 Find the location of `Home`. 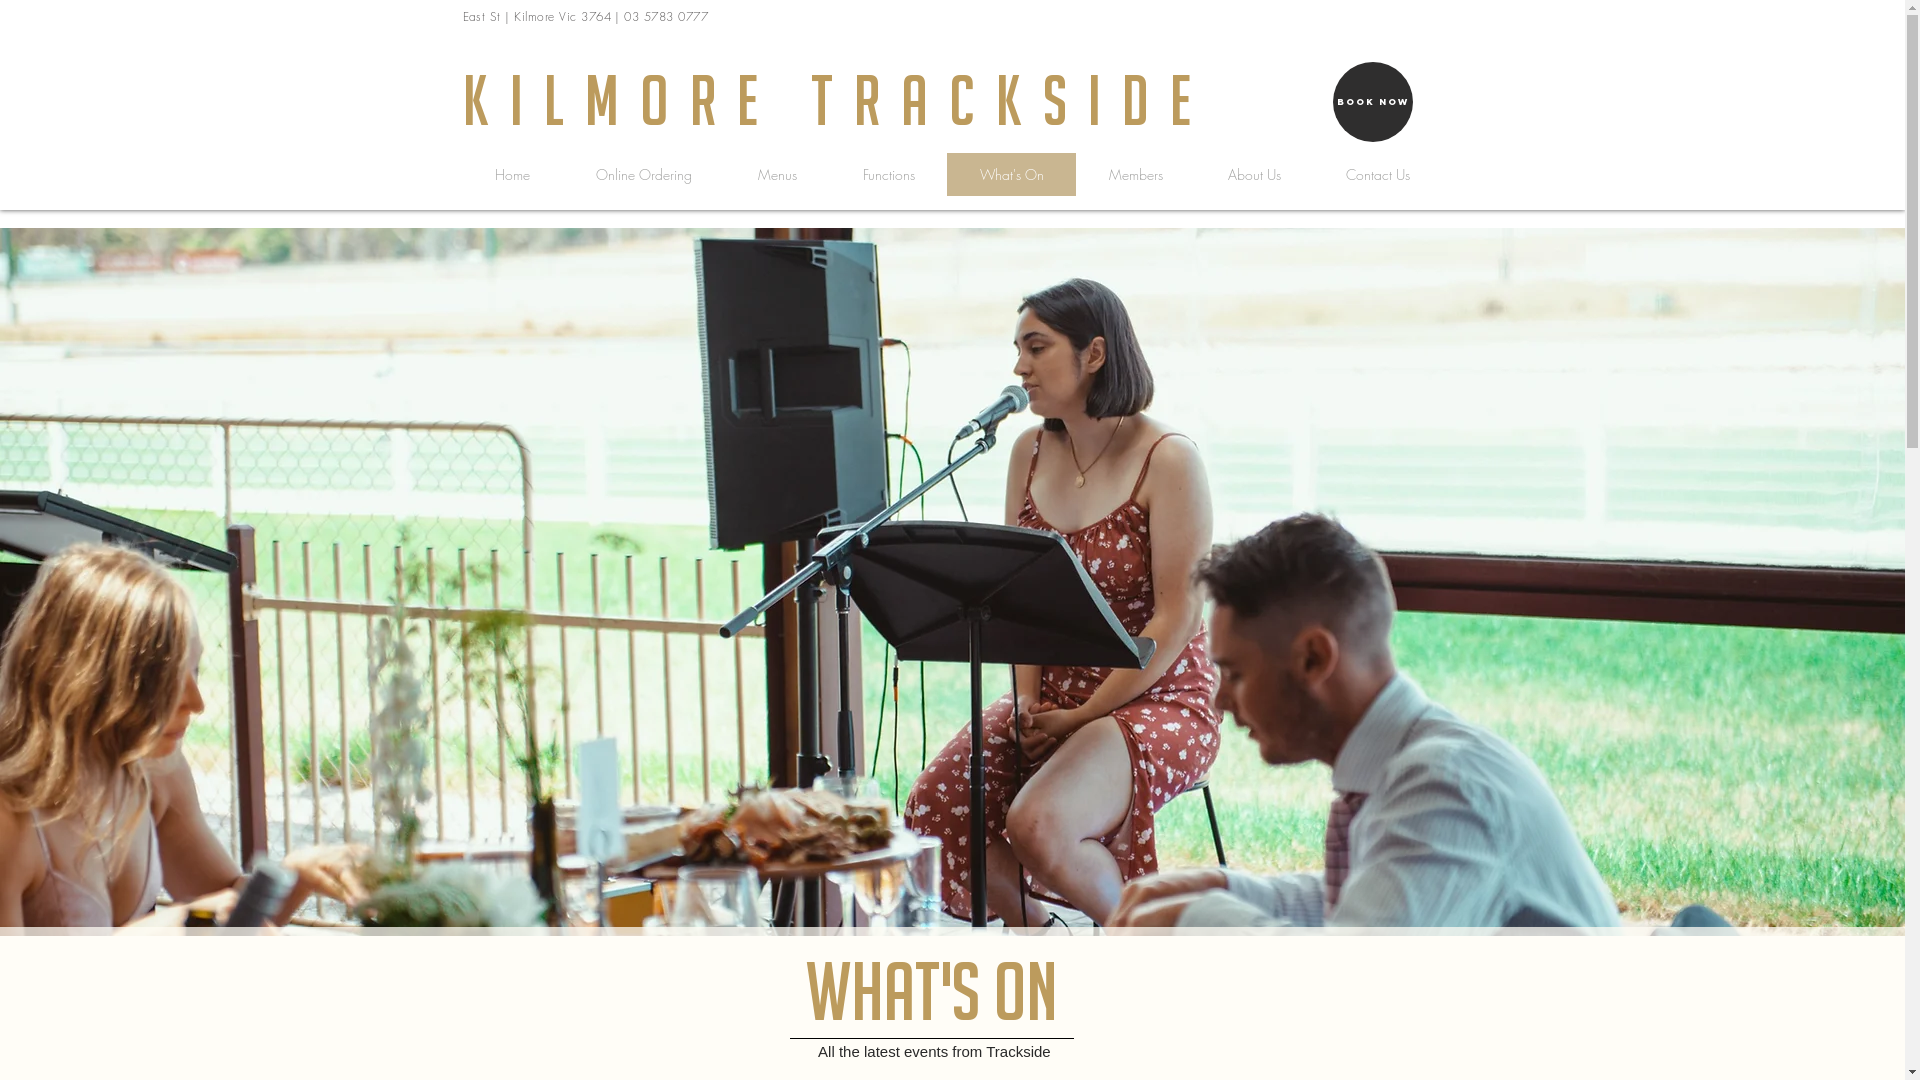

Home is located at coordinates (512, 174).